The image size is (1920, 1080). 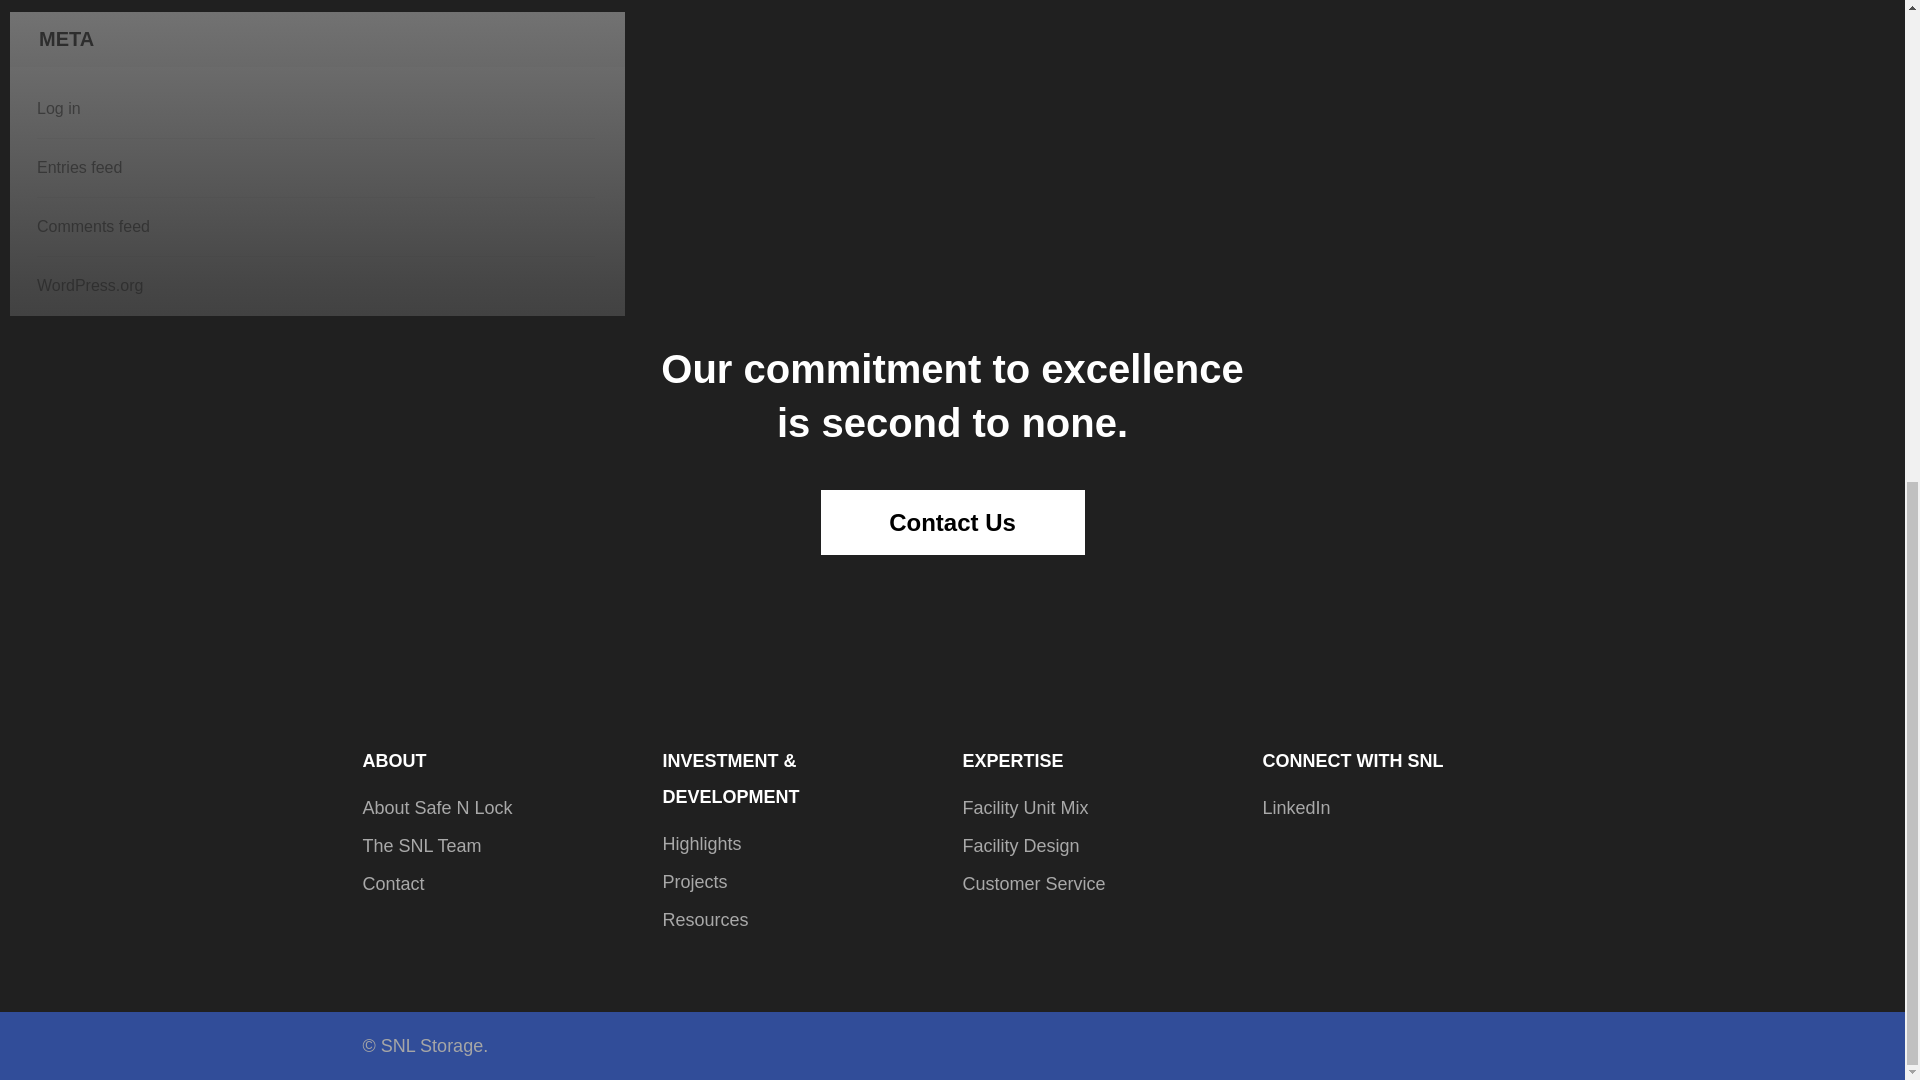 I want to click on Highlights, so click(x=702, y=844).